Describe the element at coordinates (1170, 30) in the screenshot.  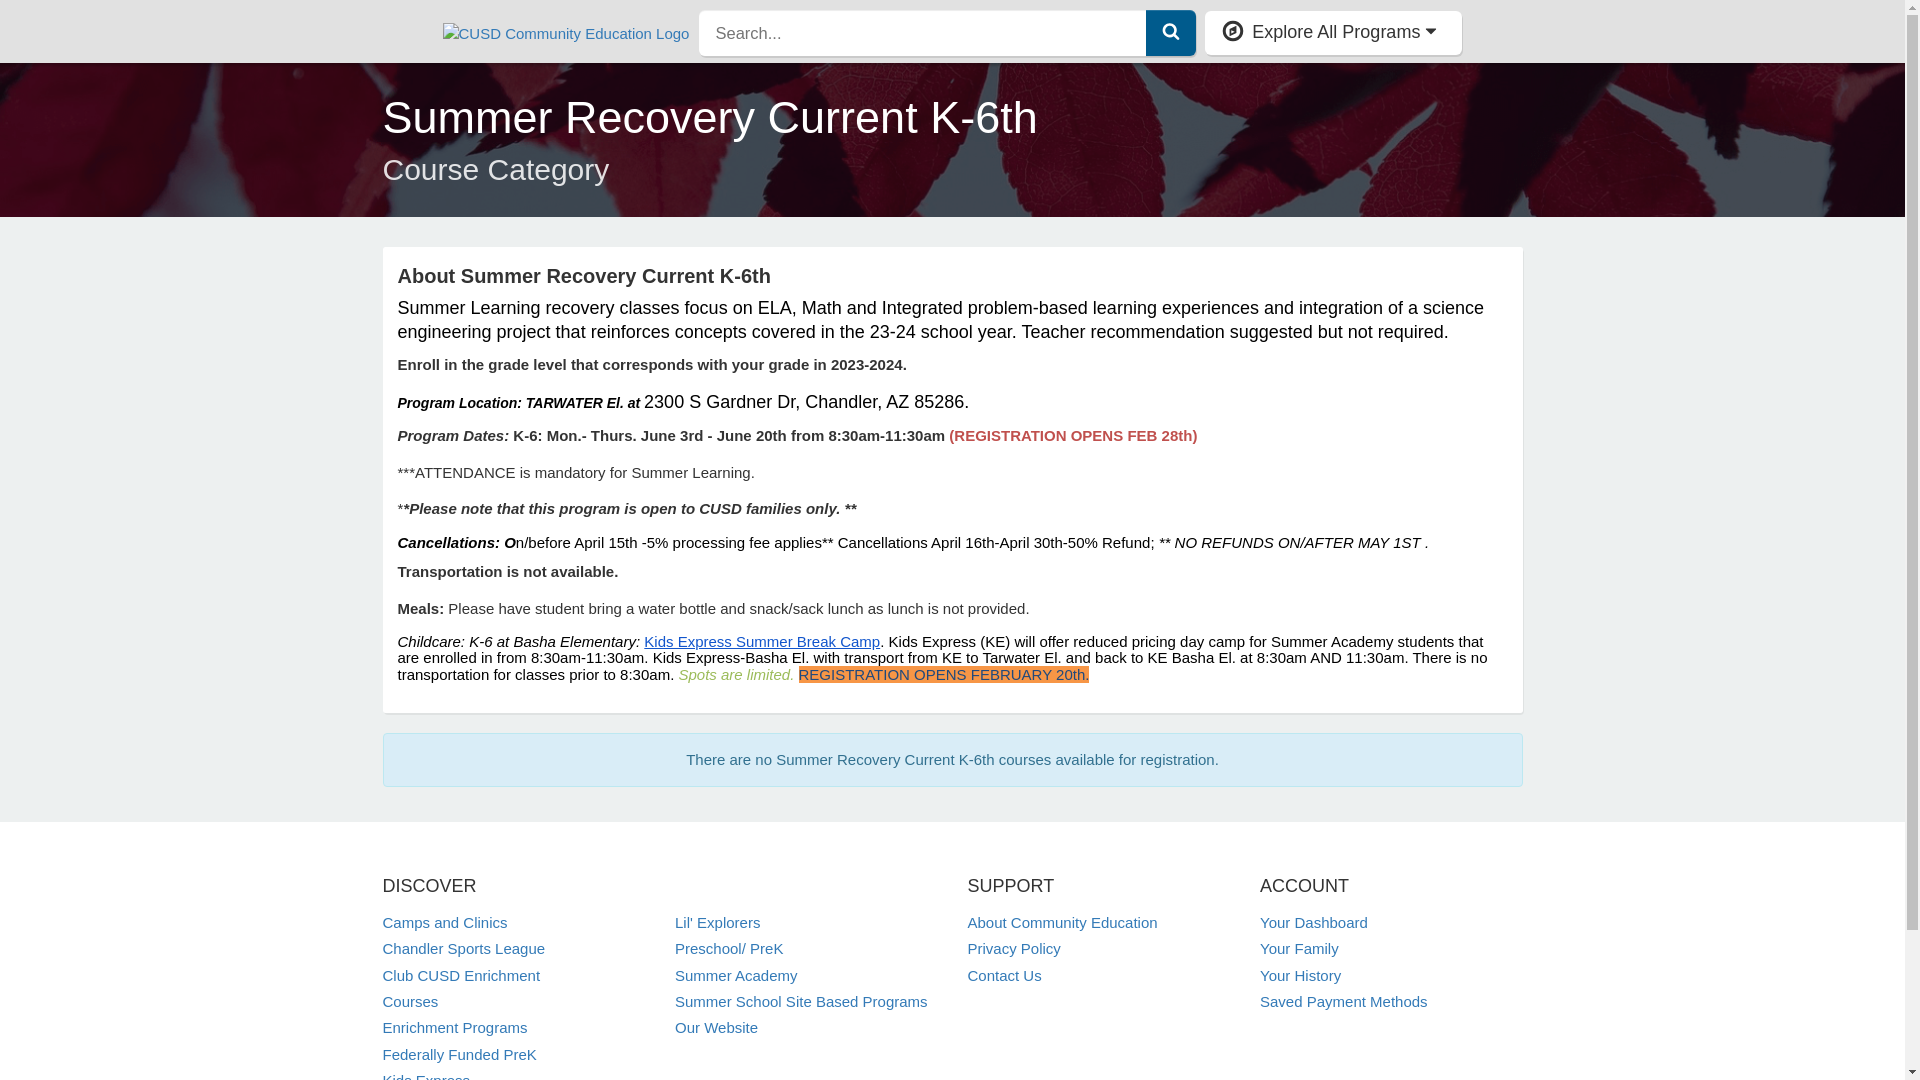
I see ` Search Icon` at that location.